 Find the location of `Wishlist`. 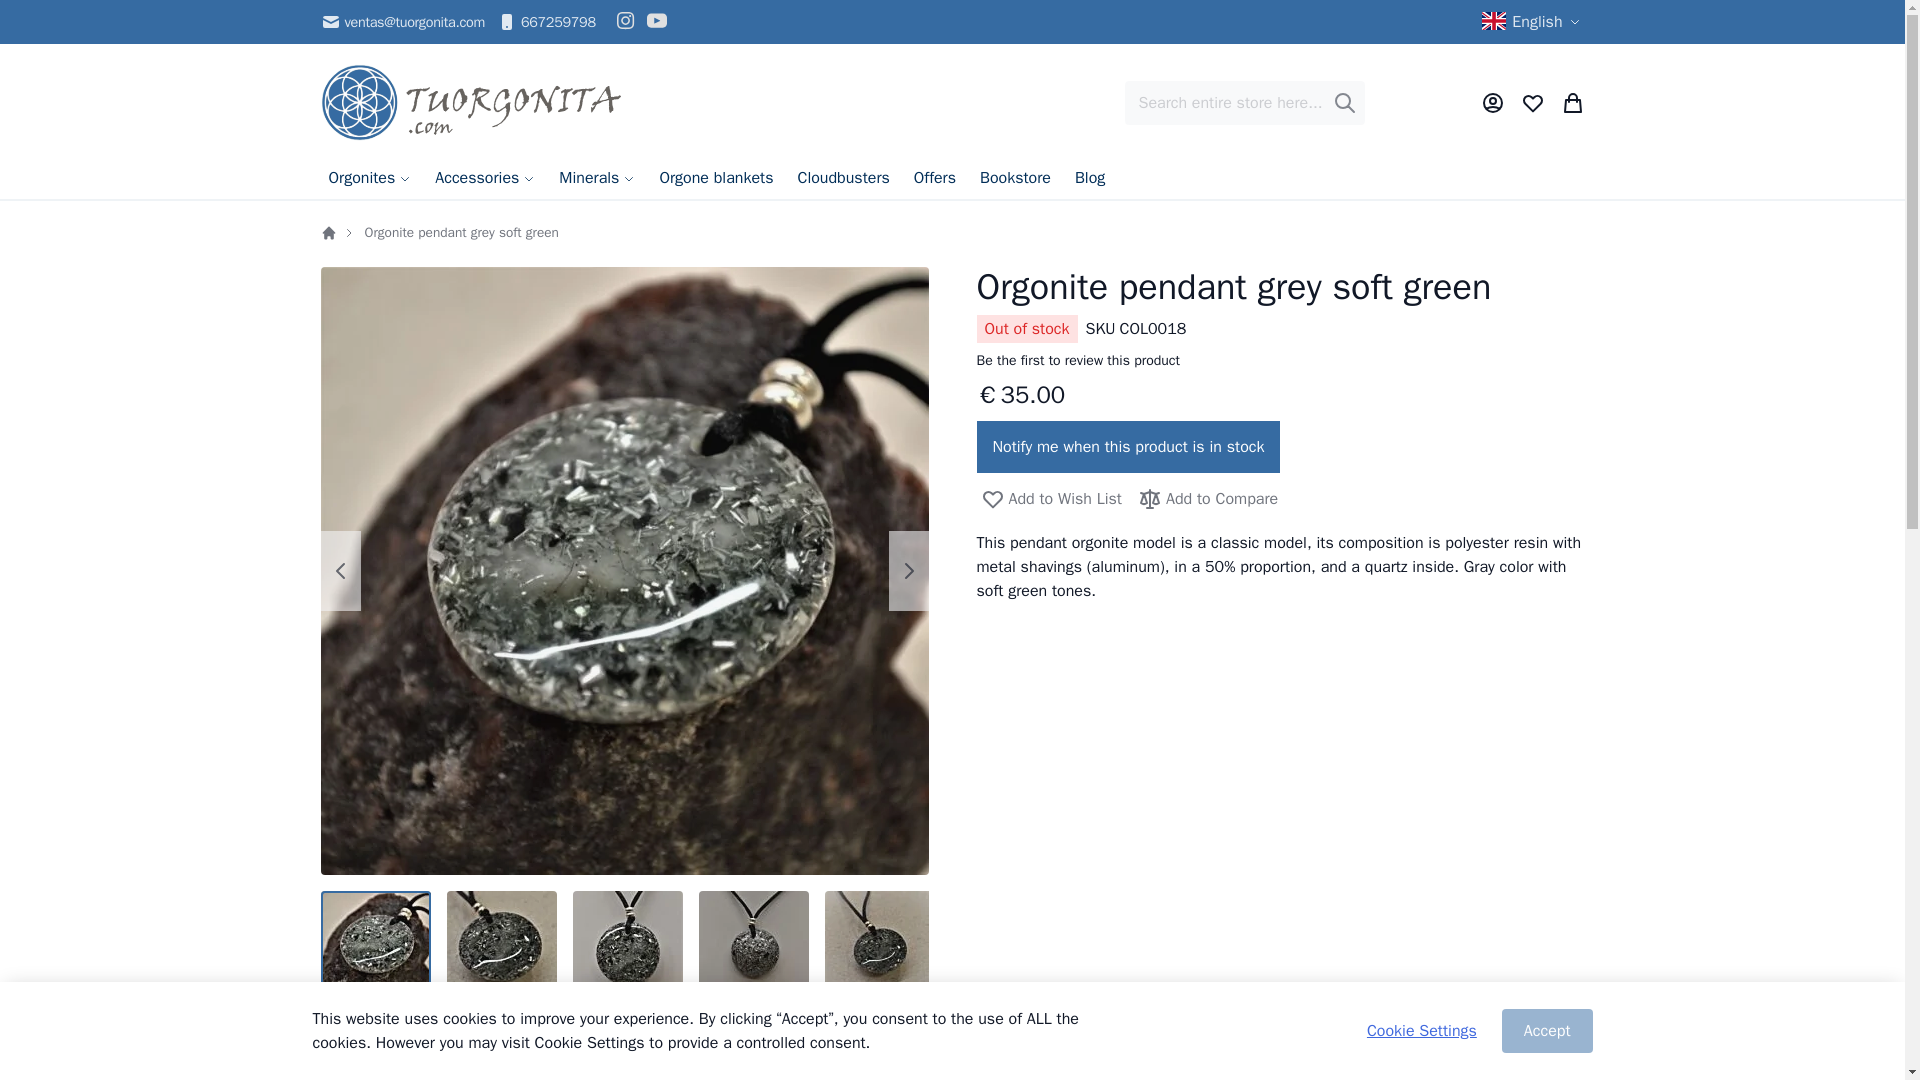

Wishlist is located at coordinates (1532, 102).